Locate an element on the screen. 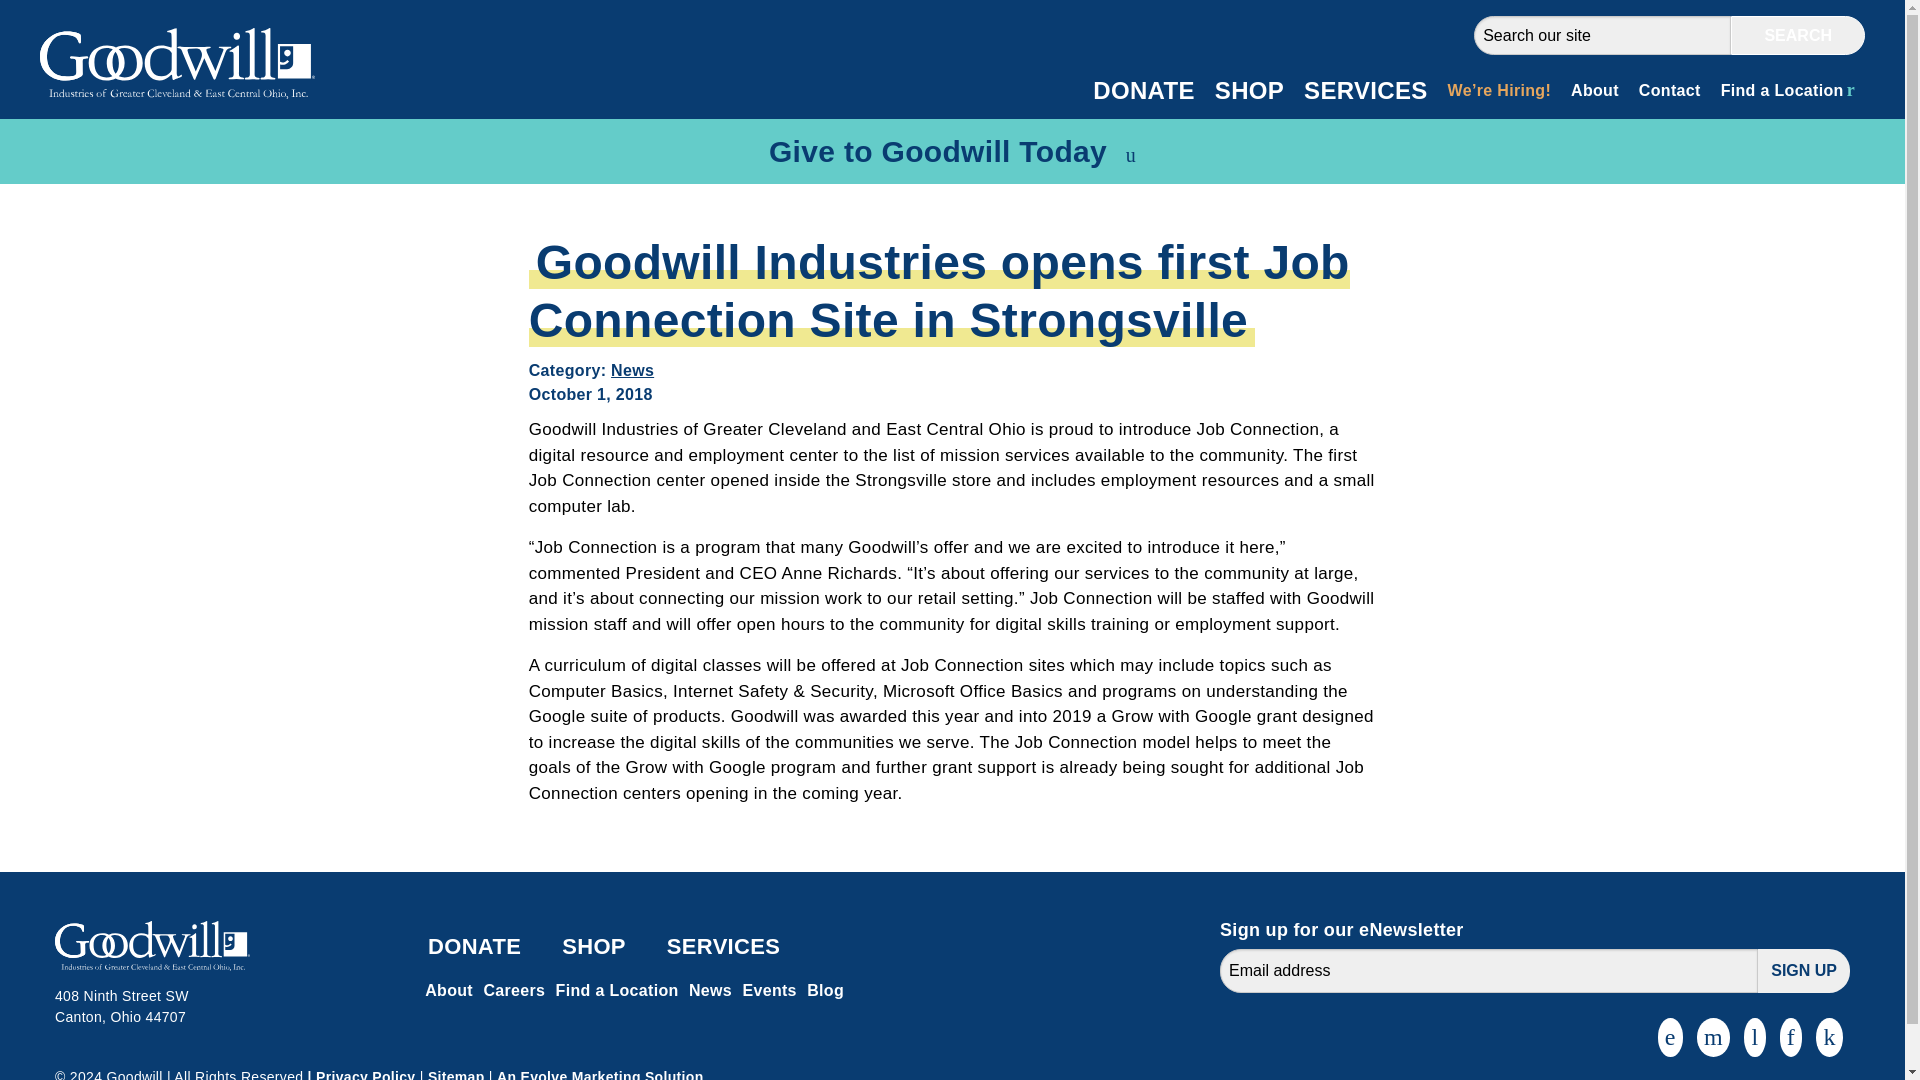 The width and height of the screenshot is (1920, 1080). SHOP is located at coordinates (1250, 91).